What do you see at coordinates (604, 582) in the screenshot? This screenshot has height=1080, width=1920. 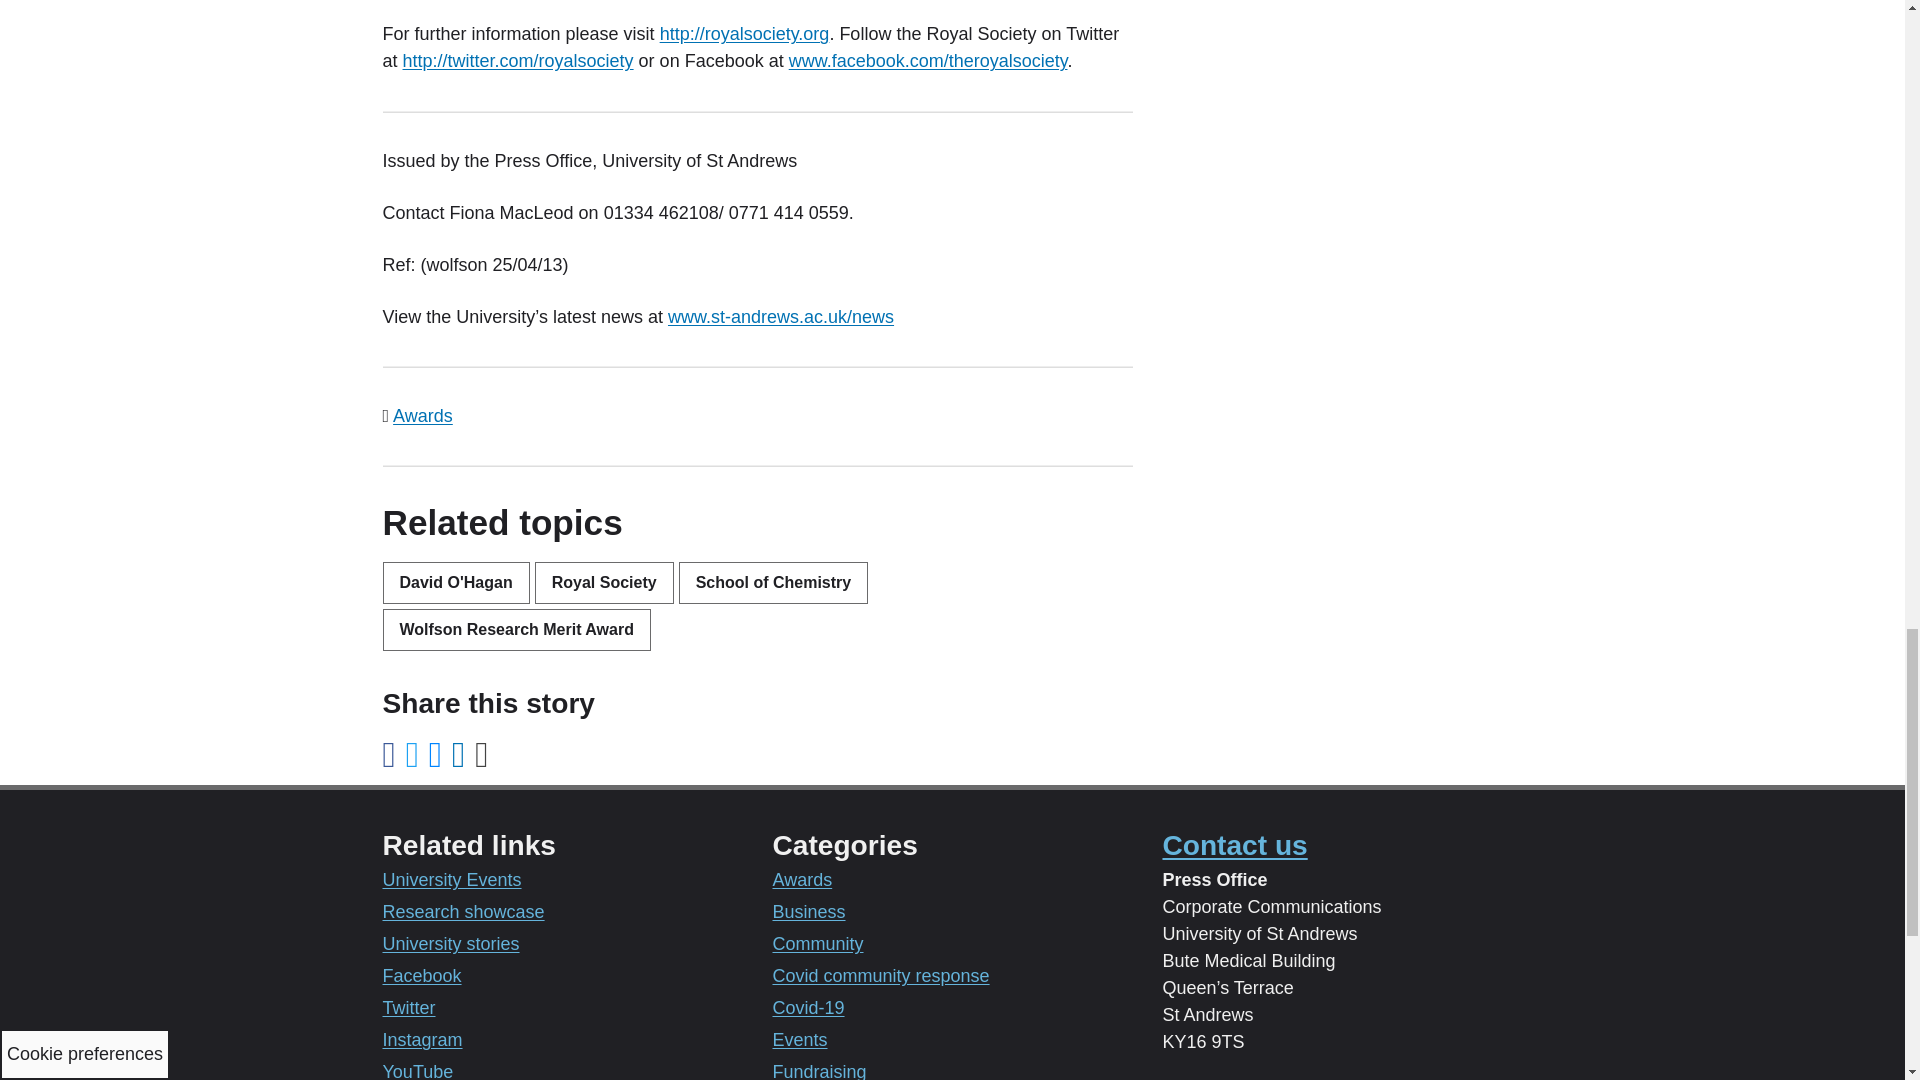 I see `Royal Society` at bounding box center [604, 582].